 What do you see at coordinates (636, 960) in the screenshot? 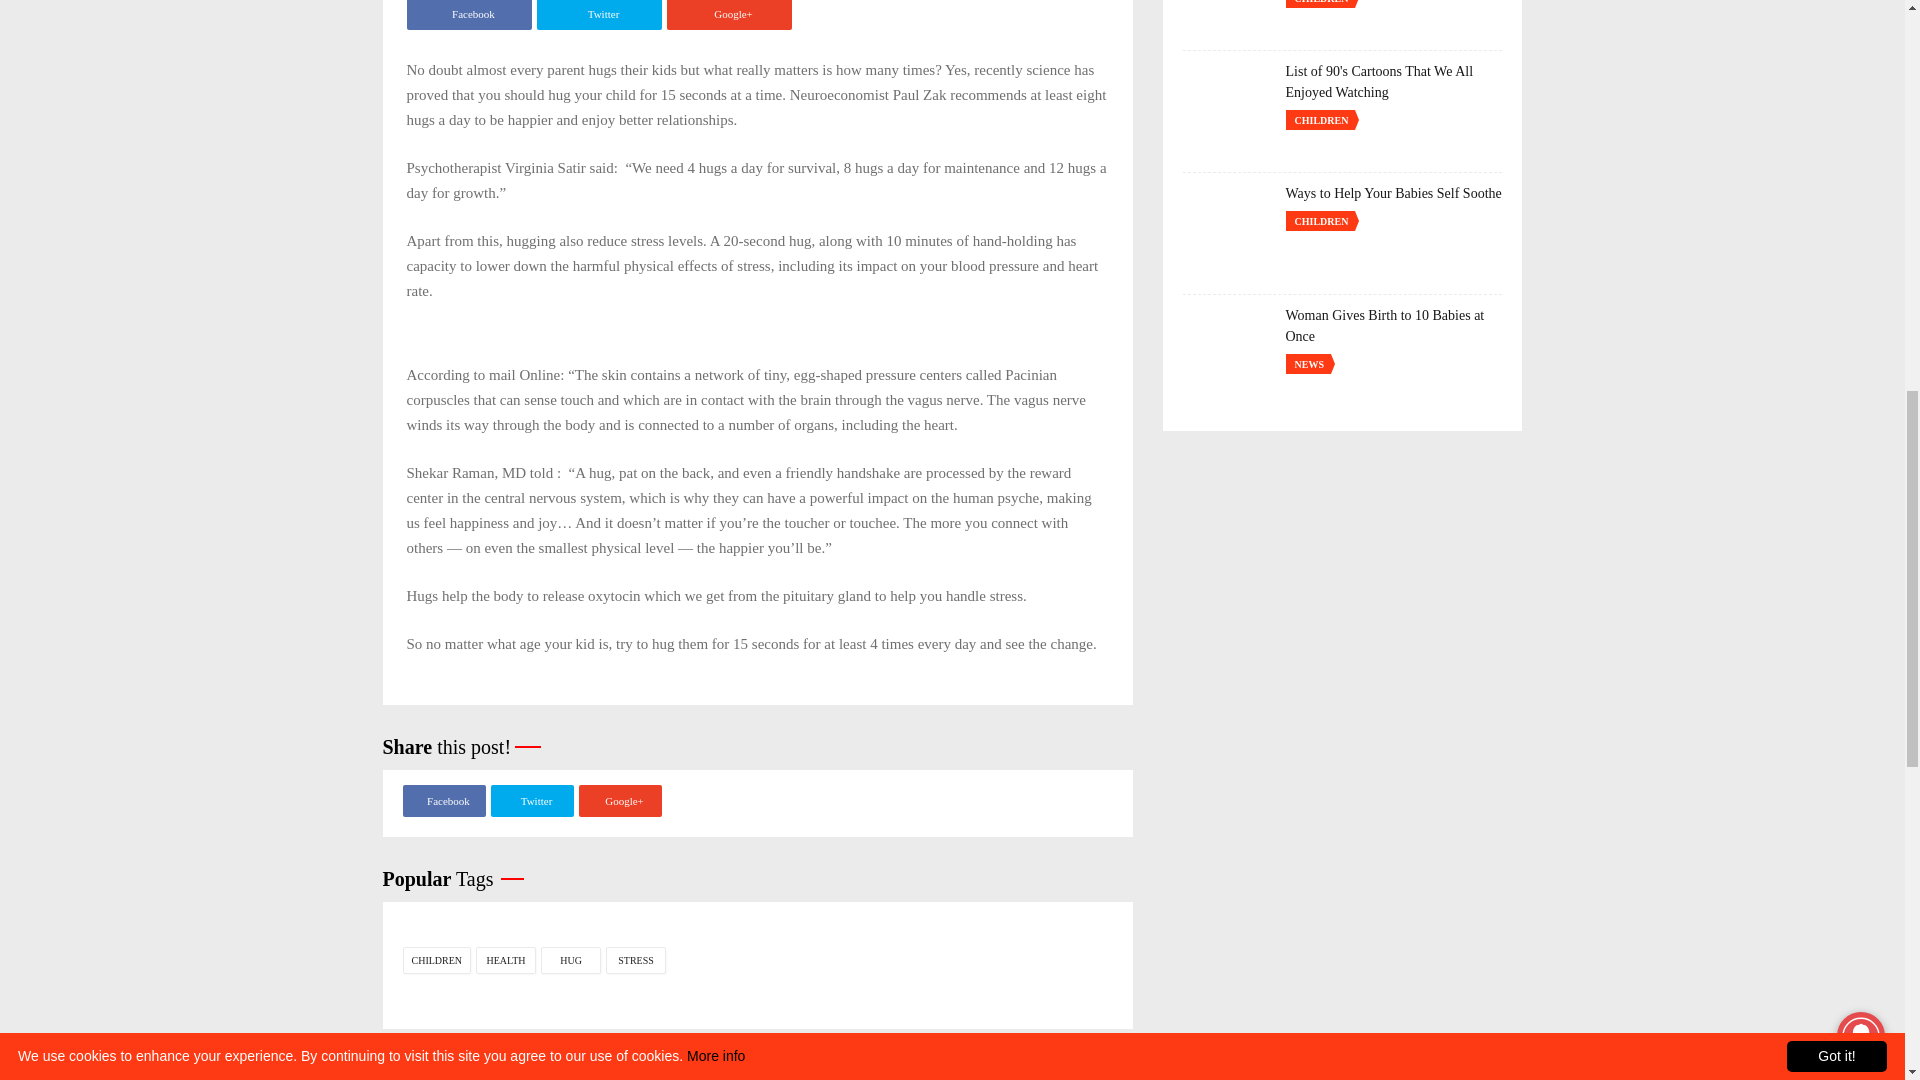
I see `Stress Tag` at bounding box center [636, 960].